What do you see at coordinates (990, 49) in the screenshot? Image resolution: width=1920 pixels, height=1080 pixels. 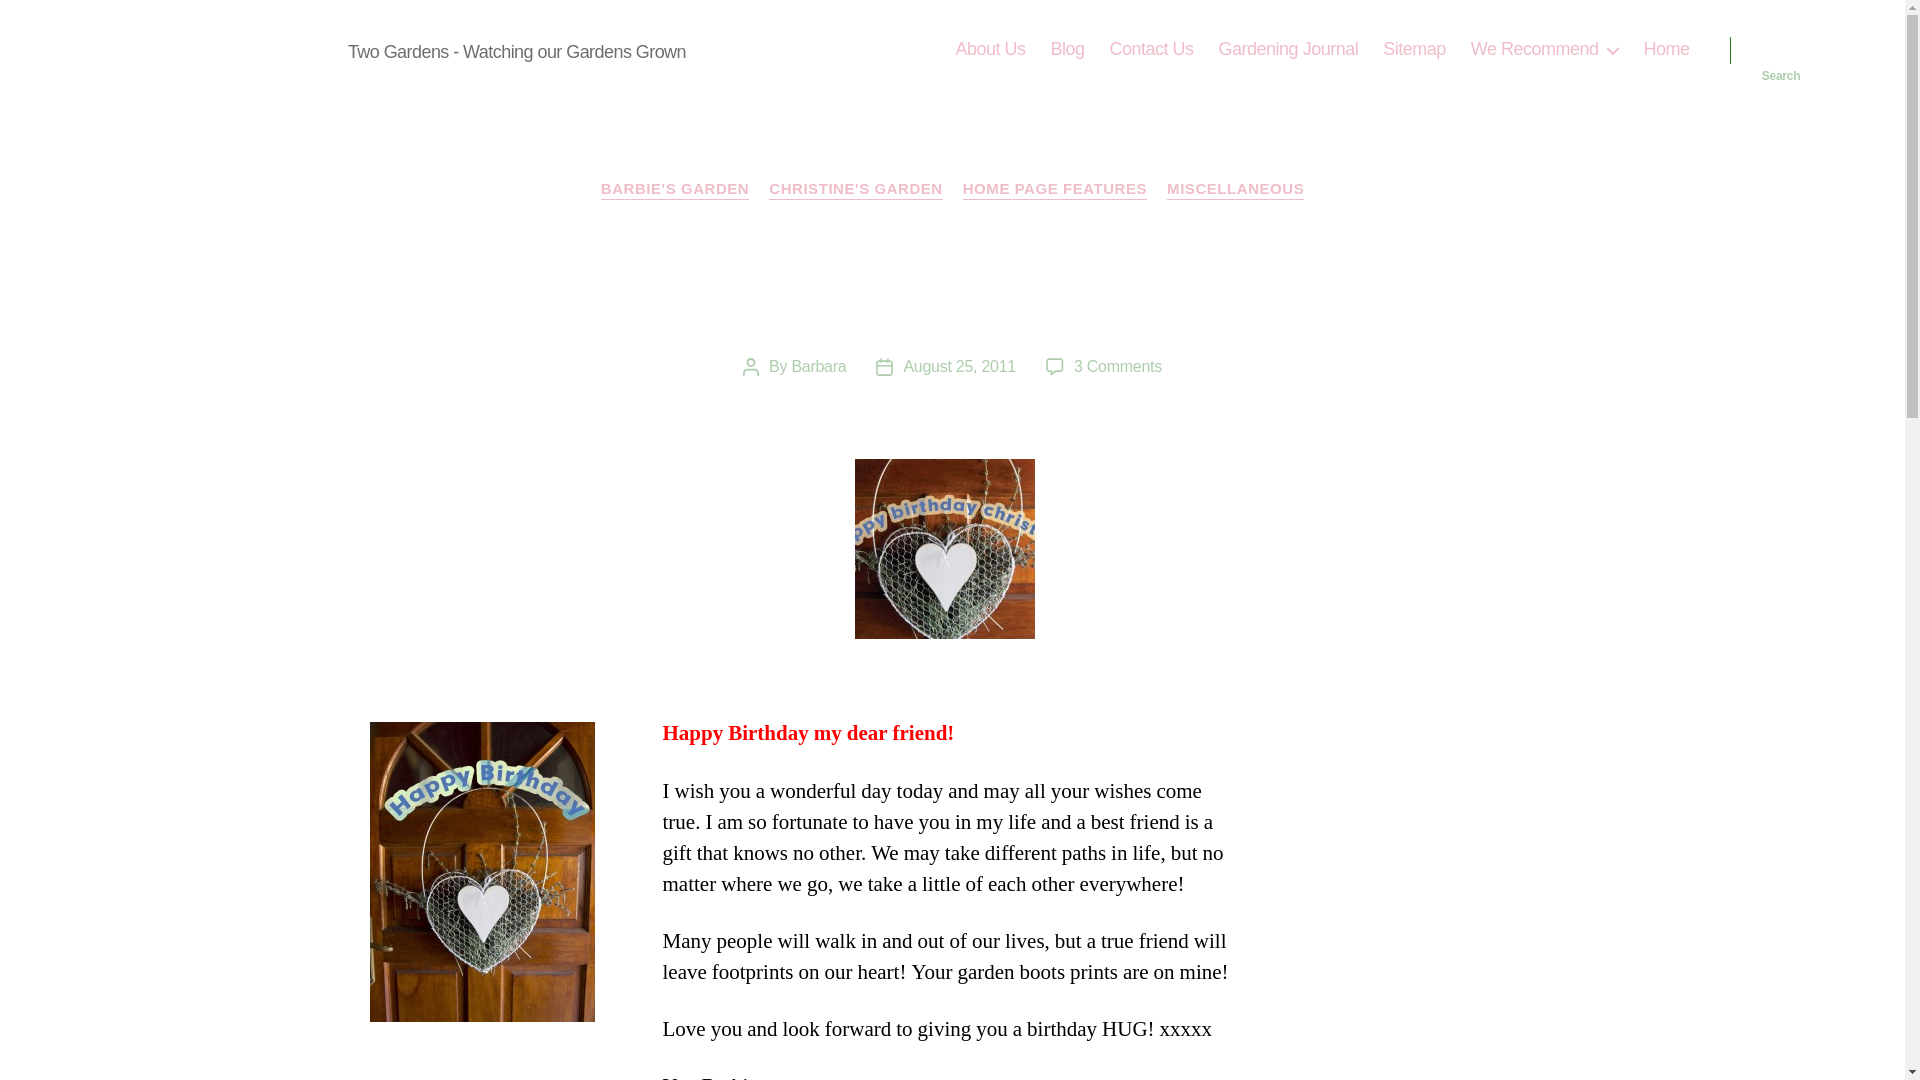 I see `About Us` at bounding box center [990, 49].